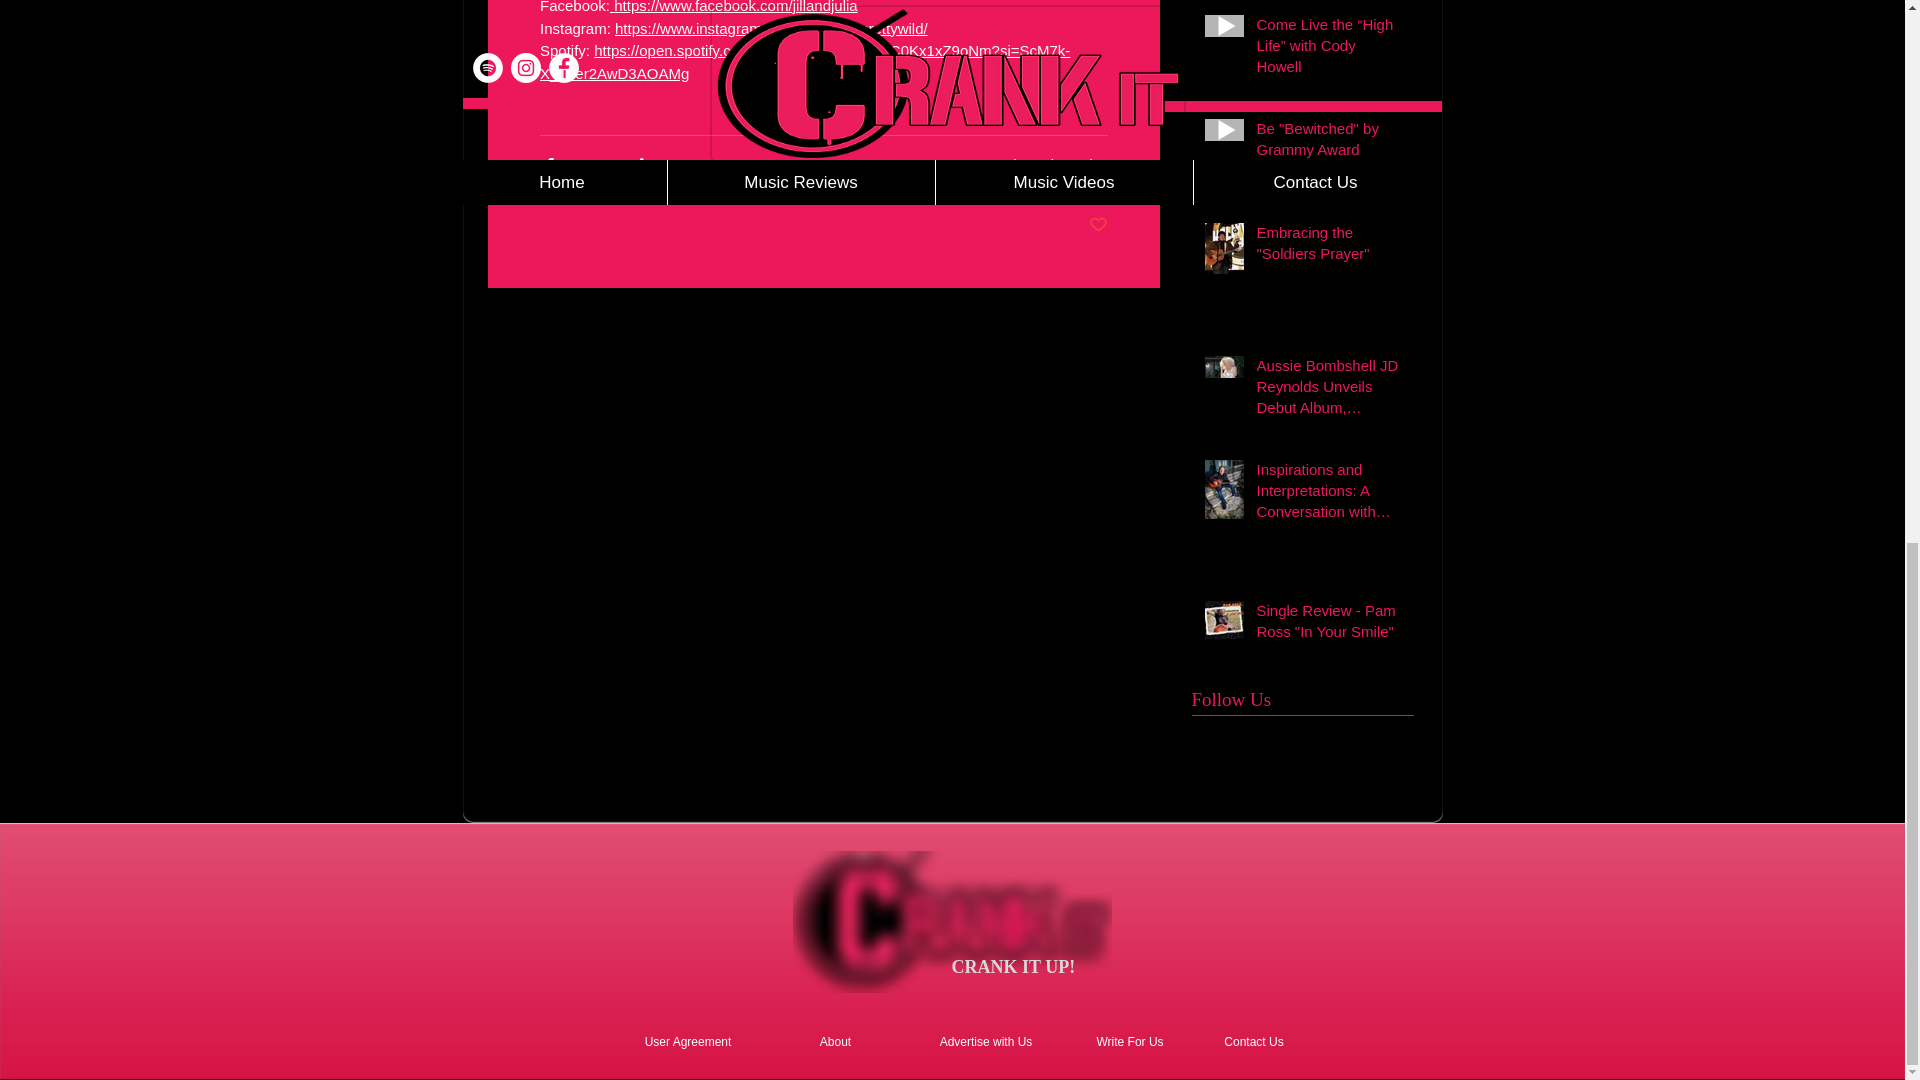  Describe the element at coordinates (1074, 164) in the screenshot. I see `Alternative` at that location.